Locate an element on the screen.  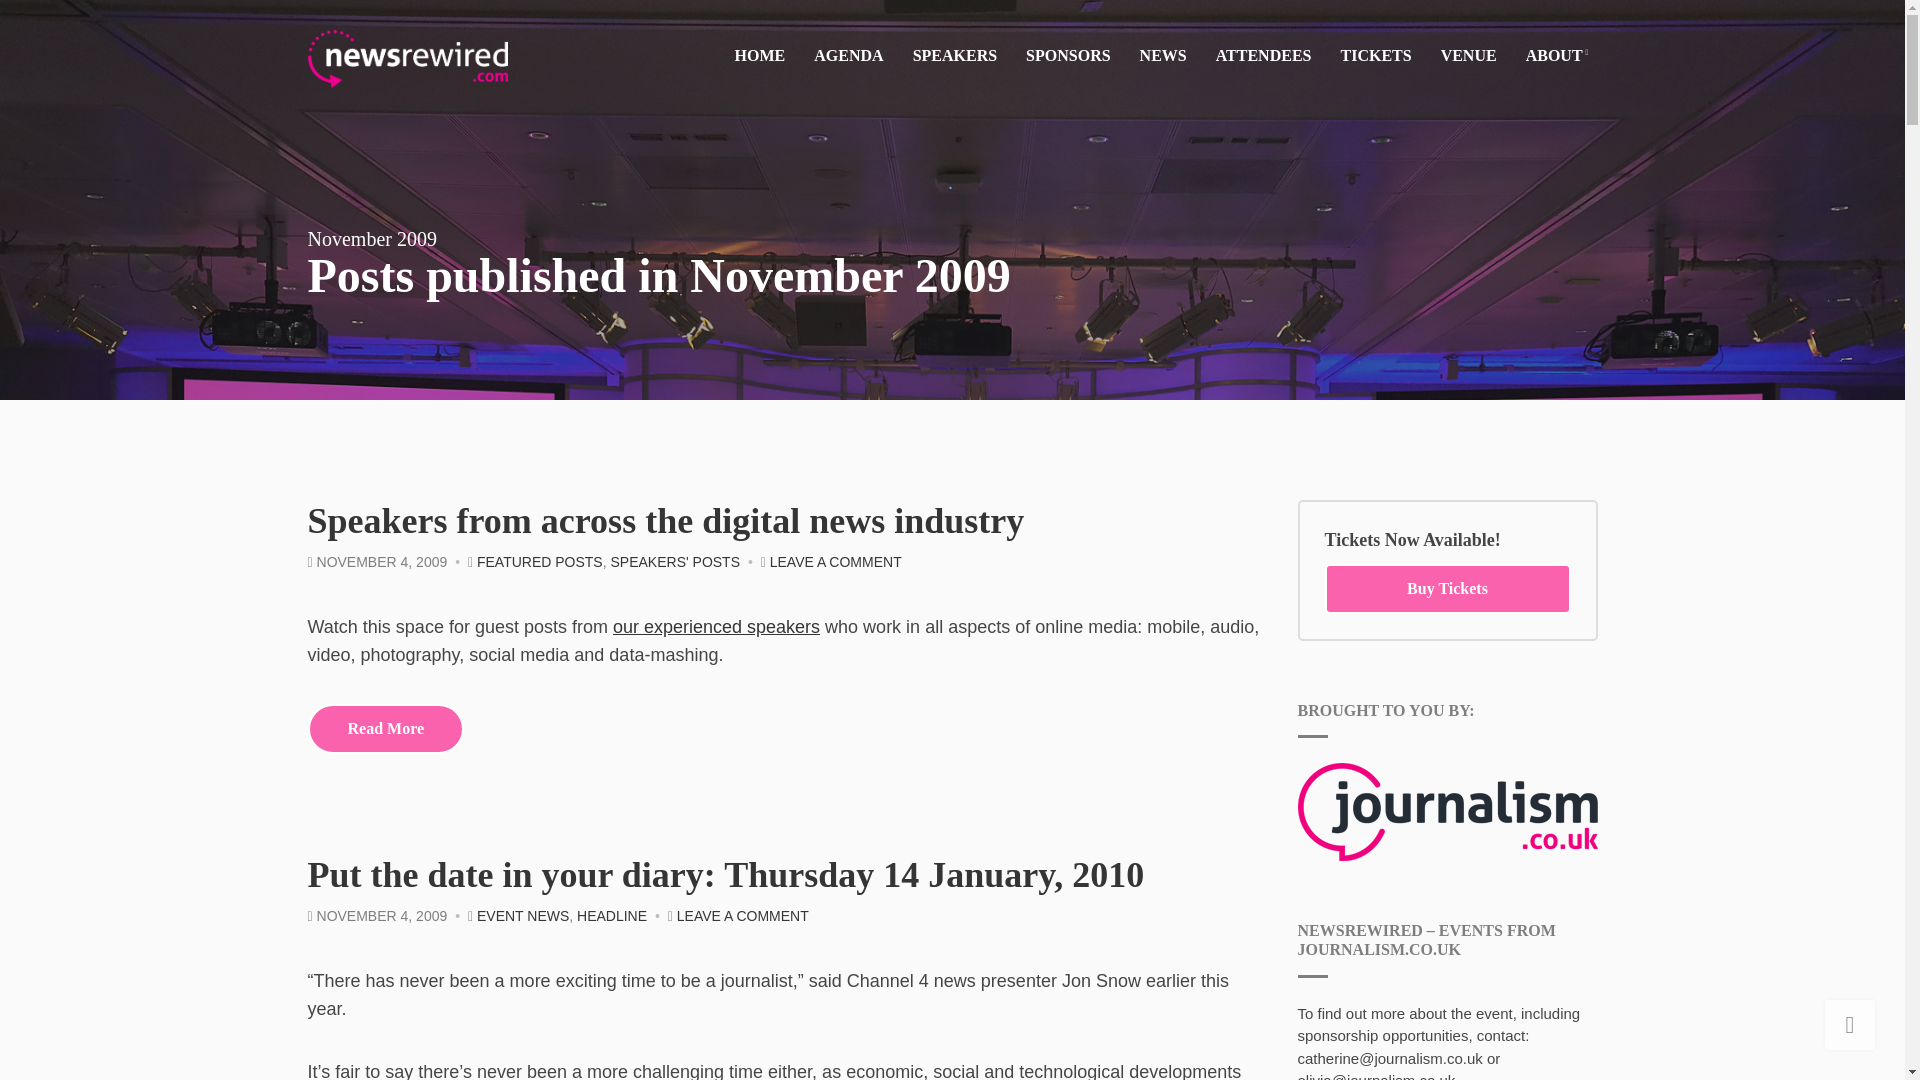
AGENDA is located at coordinates (848, 55).